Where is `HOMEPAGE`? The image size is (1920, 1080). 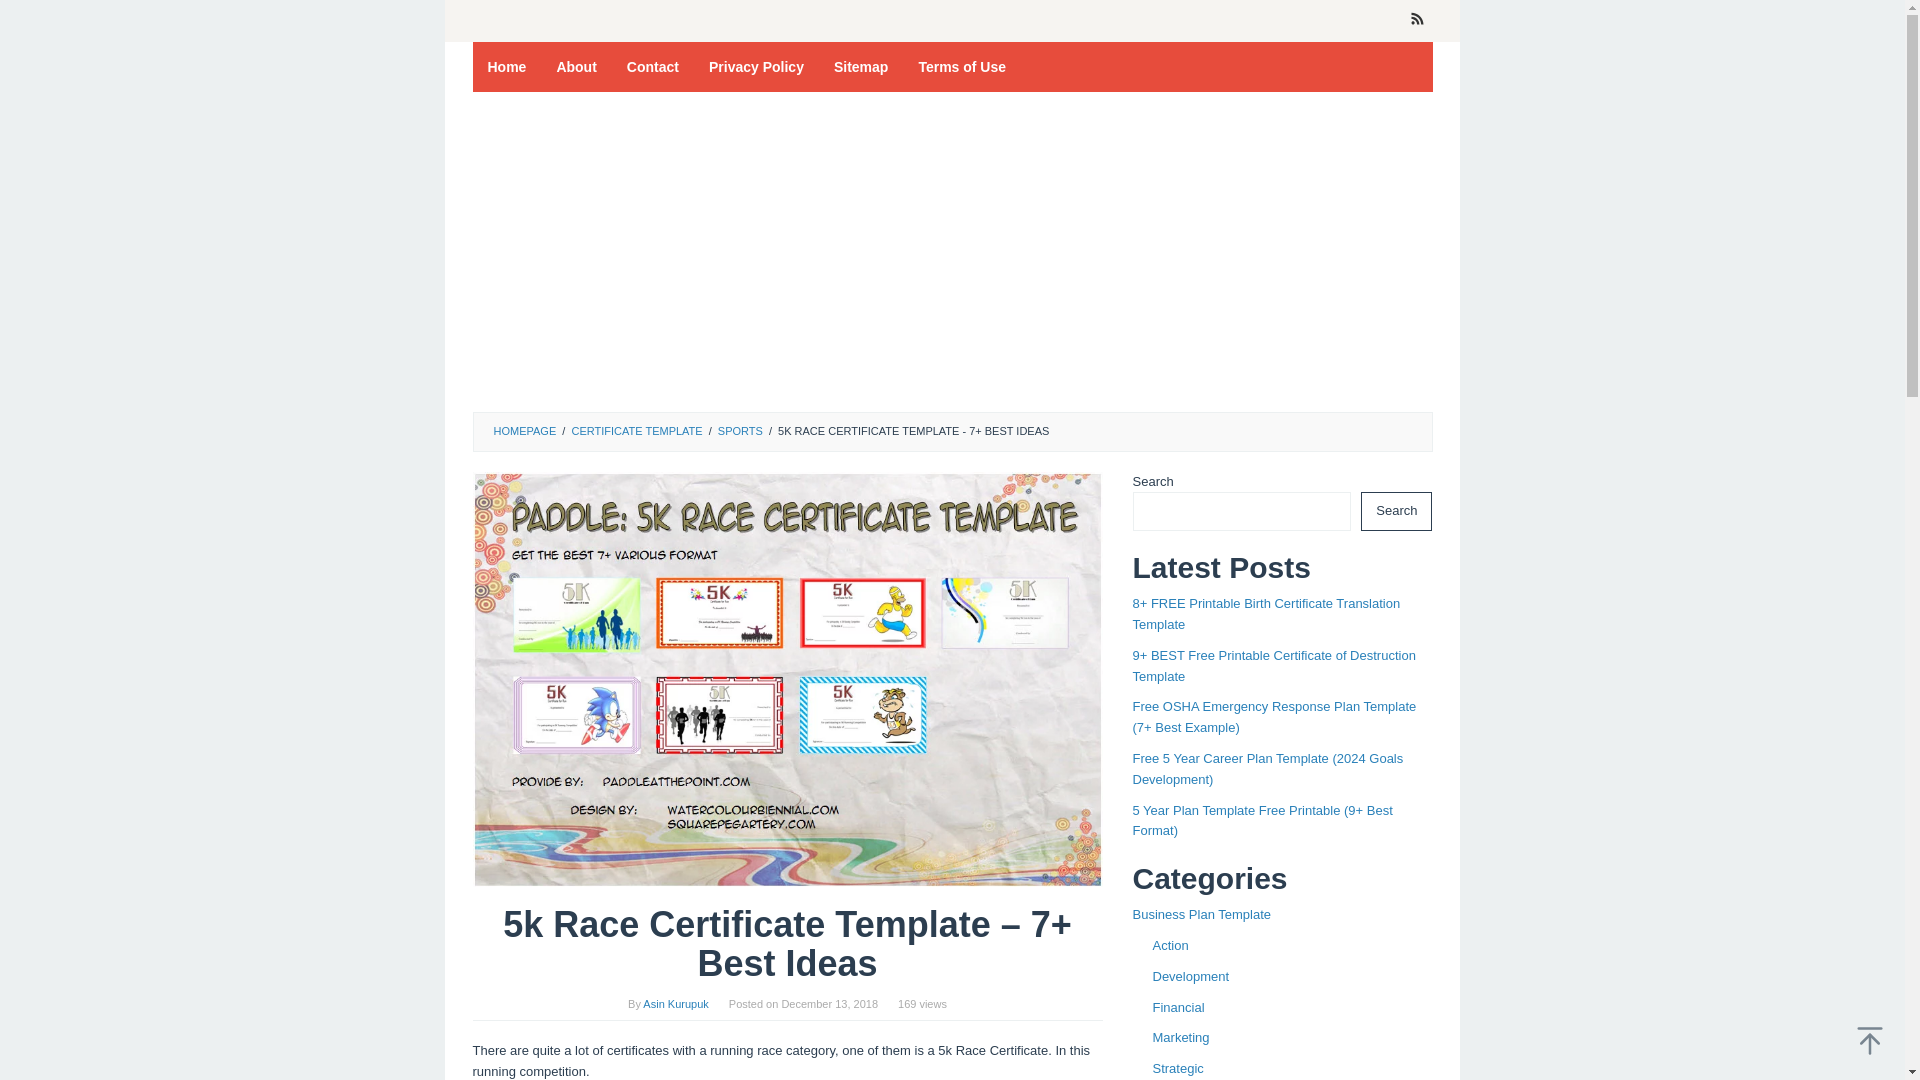
HOMEPAGE is located at coordinates (524, 431).